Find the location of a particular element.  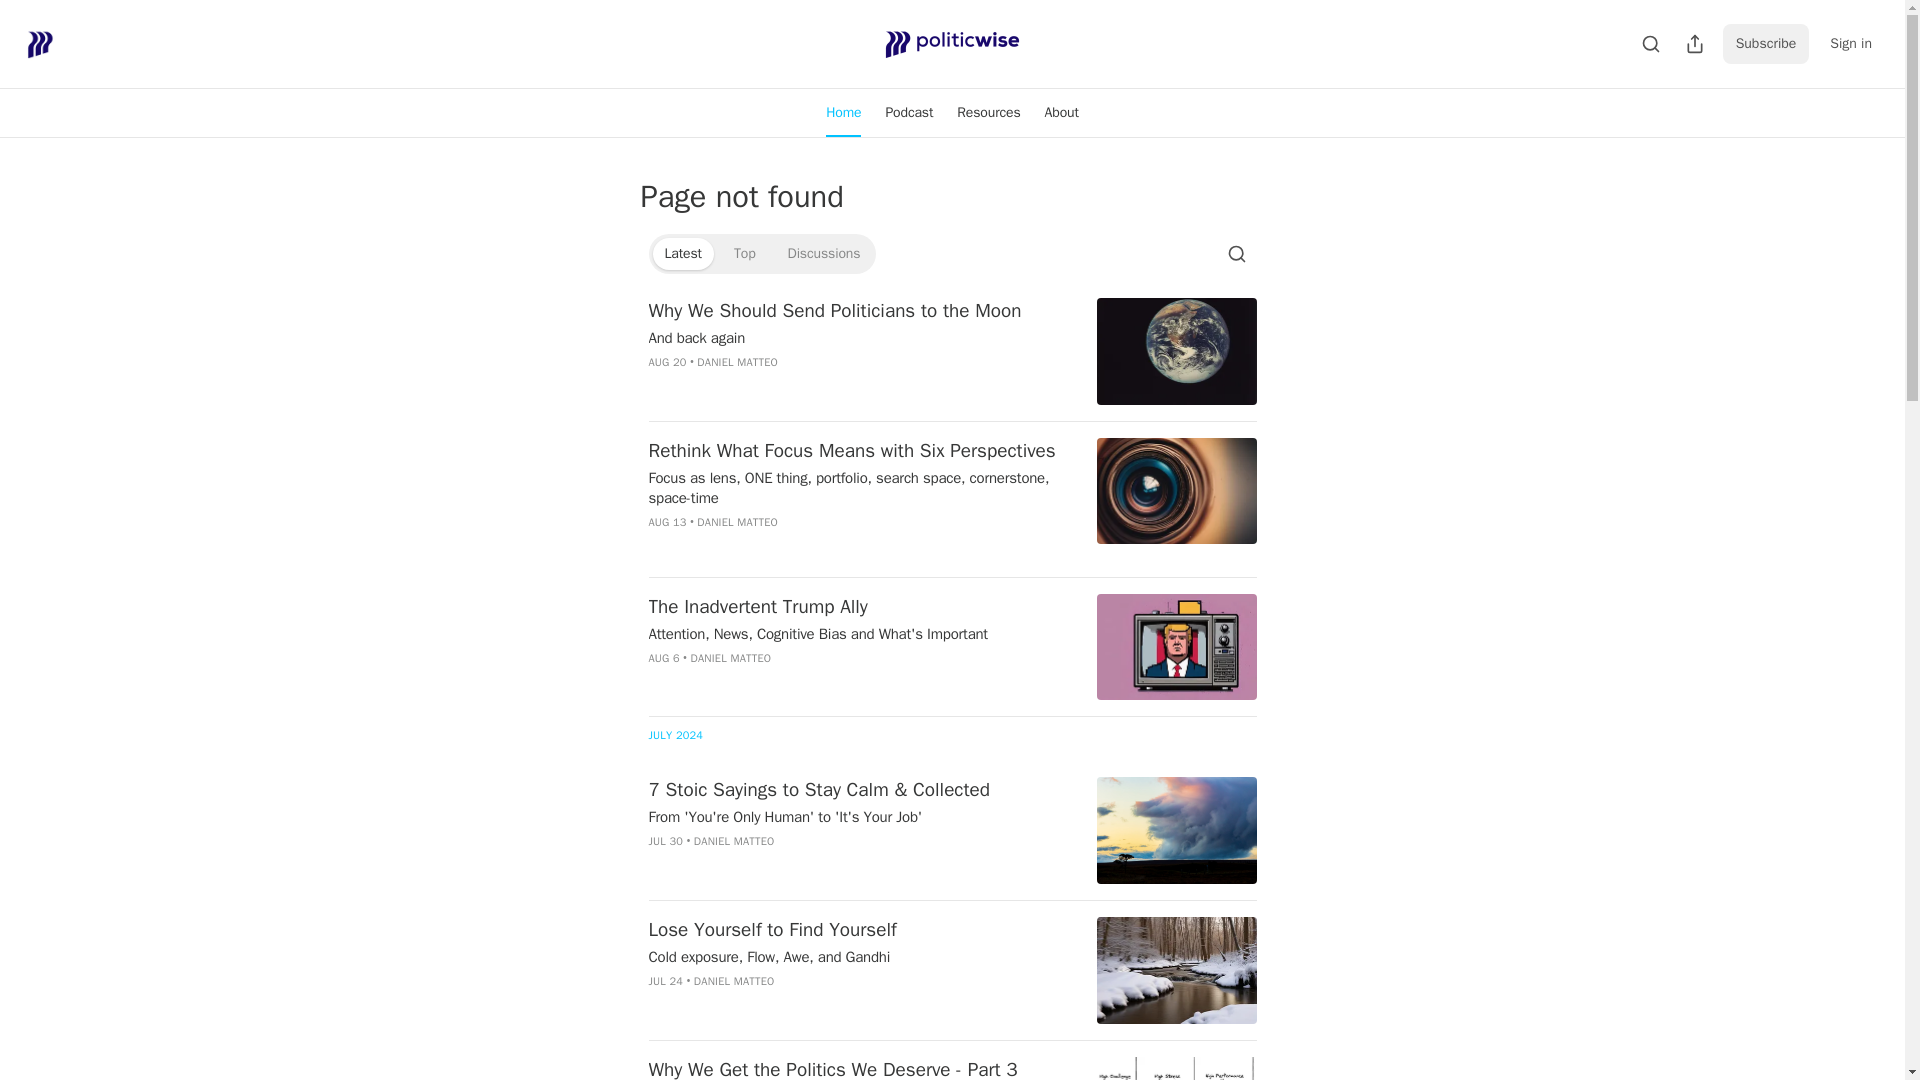

DANIEL MATTEO is located at coordinates (736, 522).